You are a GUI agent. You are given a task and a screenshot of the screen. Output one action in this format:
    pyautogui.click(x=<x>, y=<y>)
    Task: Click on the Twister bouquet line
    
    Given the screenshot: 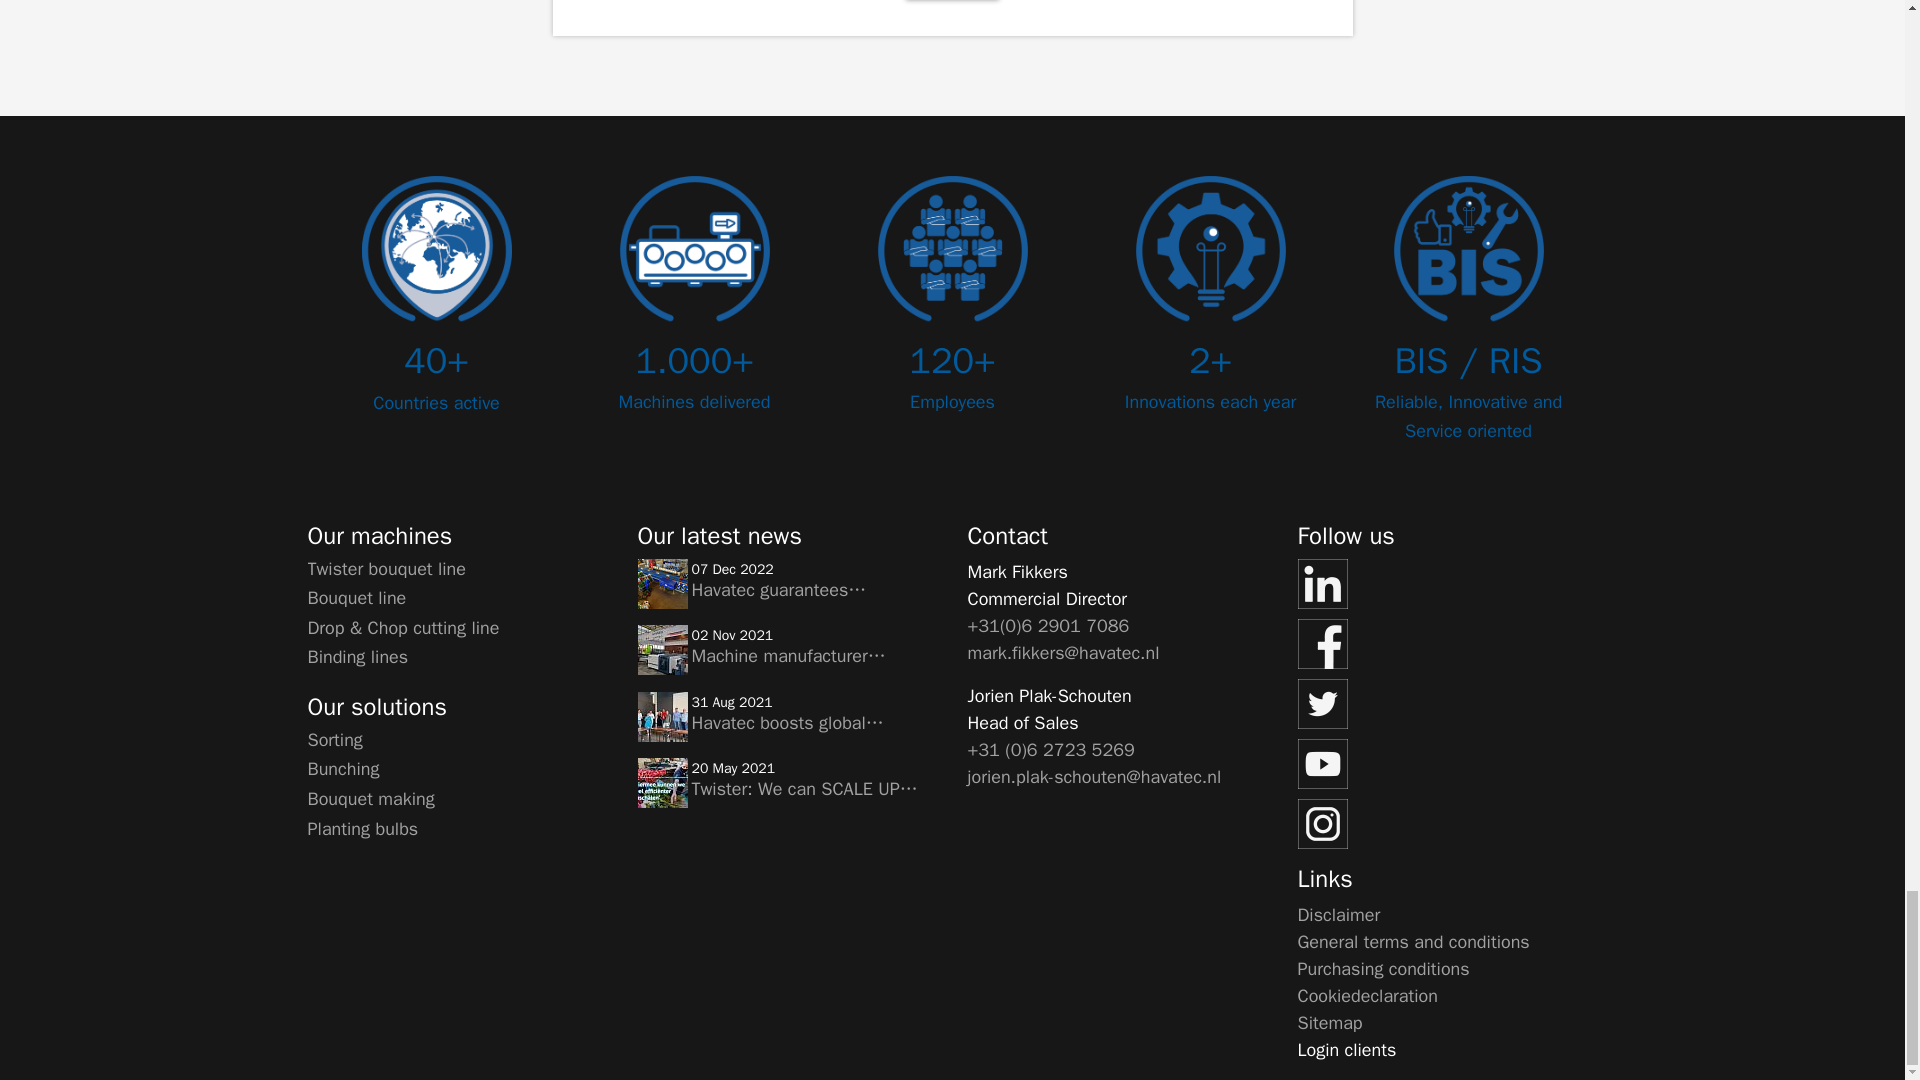 What is the action you would take?
    pyautogui.click(x=386, y=568)
    